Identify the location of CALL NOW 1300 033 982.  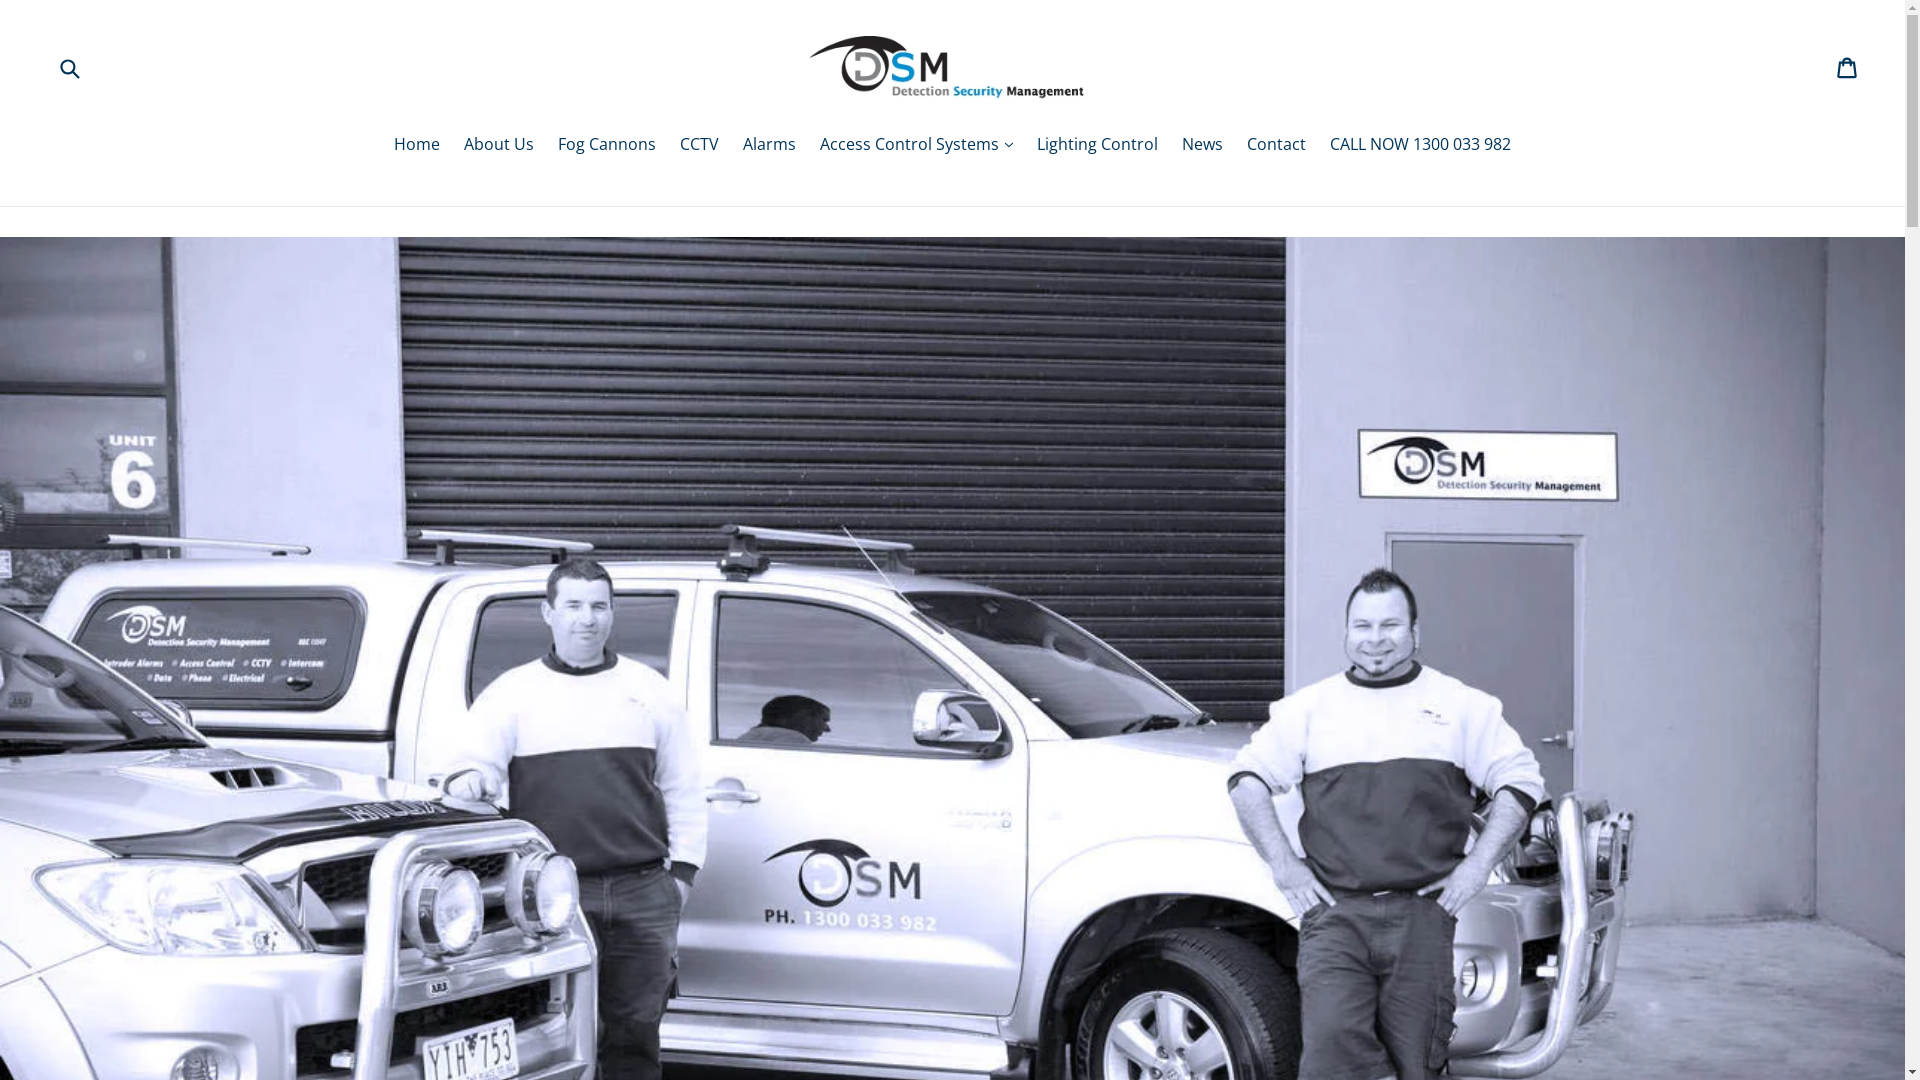
(1420, 146).